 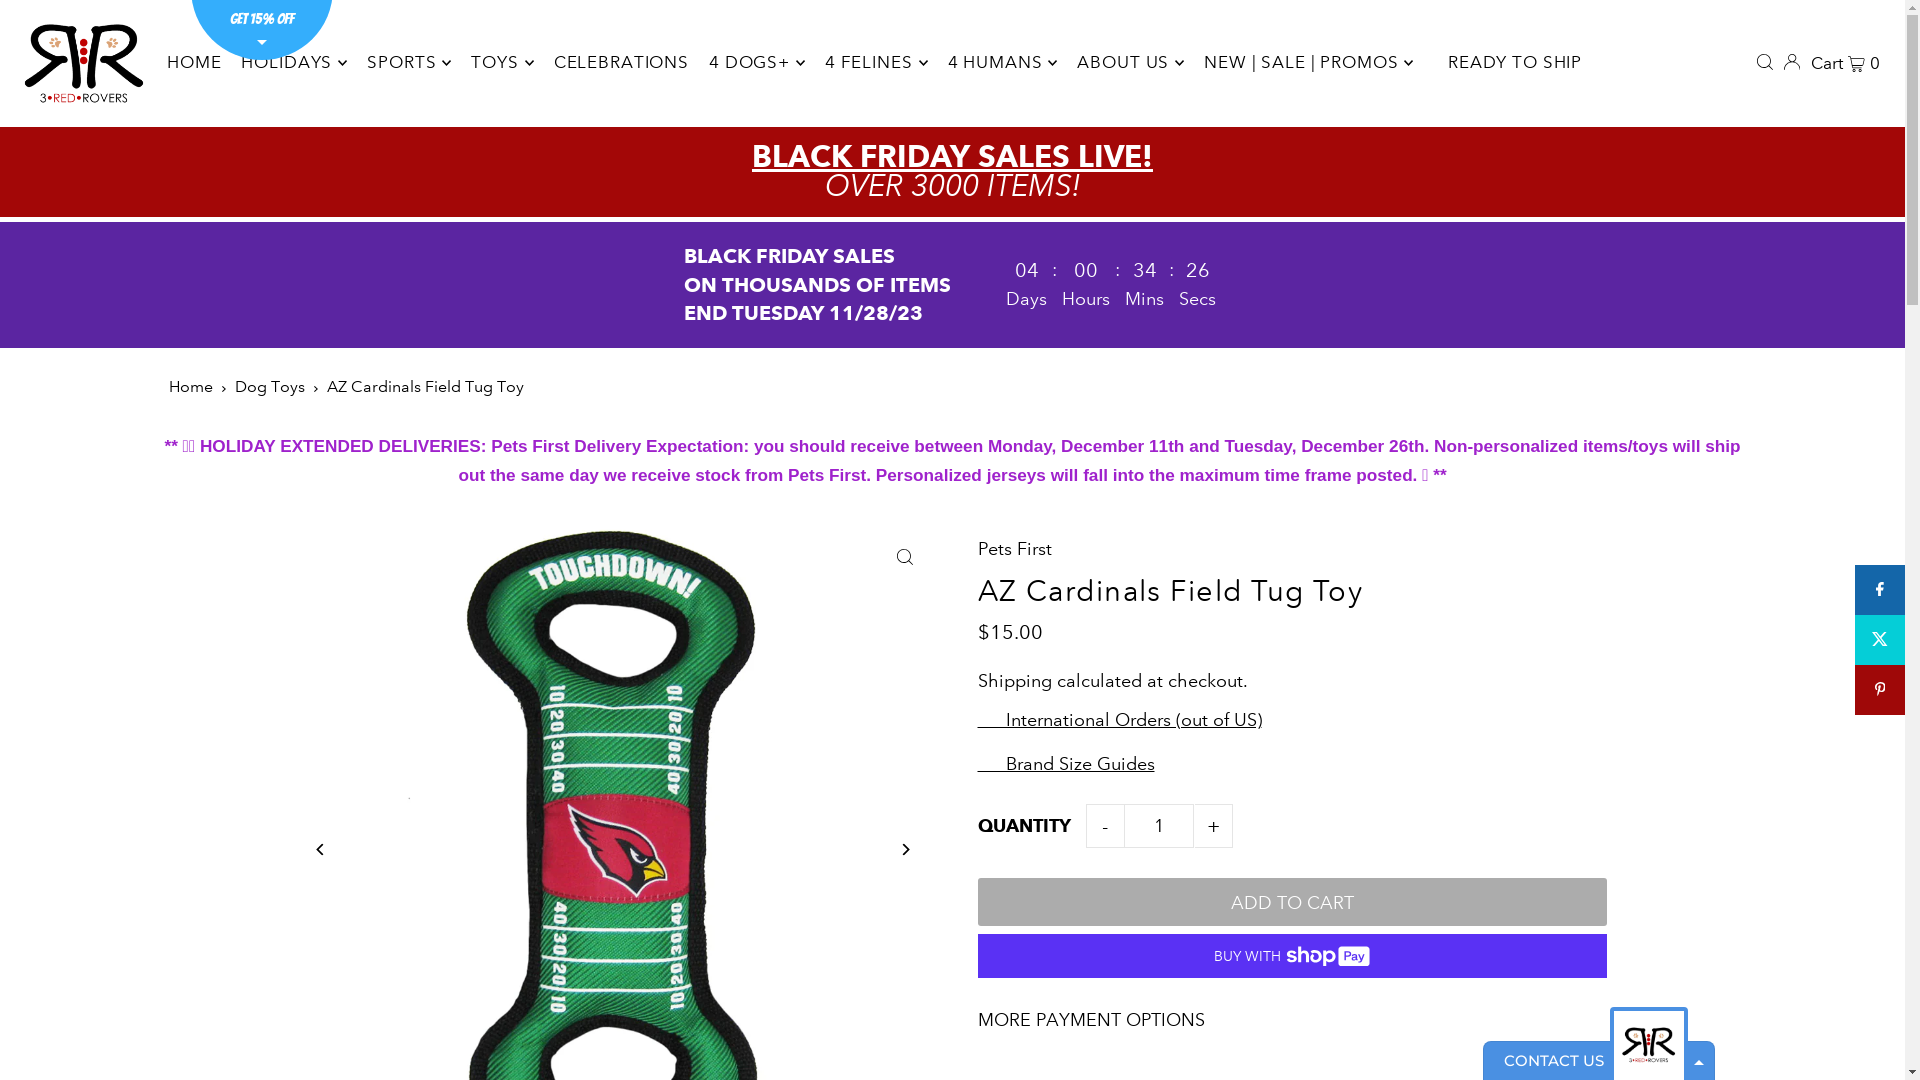 What do you see at coordinates (757, 63) in the screenshot?
I see `4 DOGS+` at bounding box center [757, 63].